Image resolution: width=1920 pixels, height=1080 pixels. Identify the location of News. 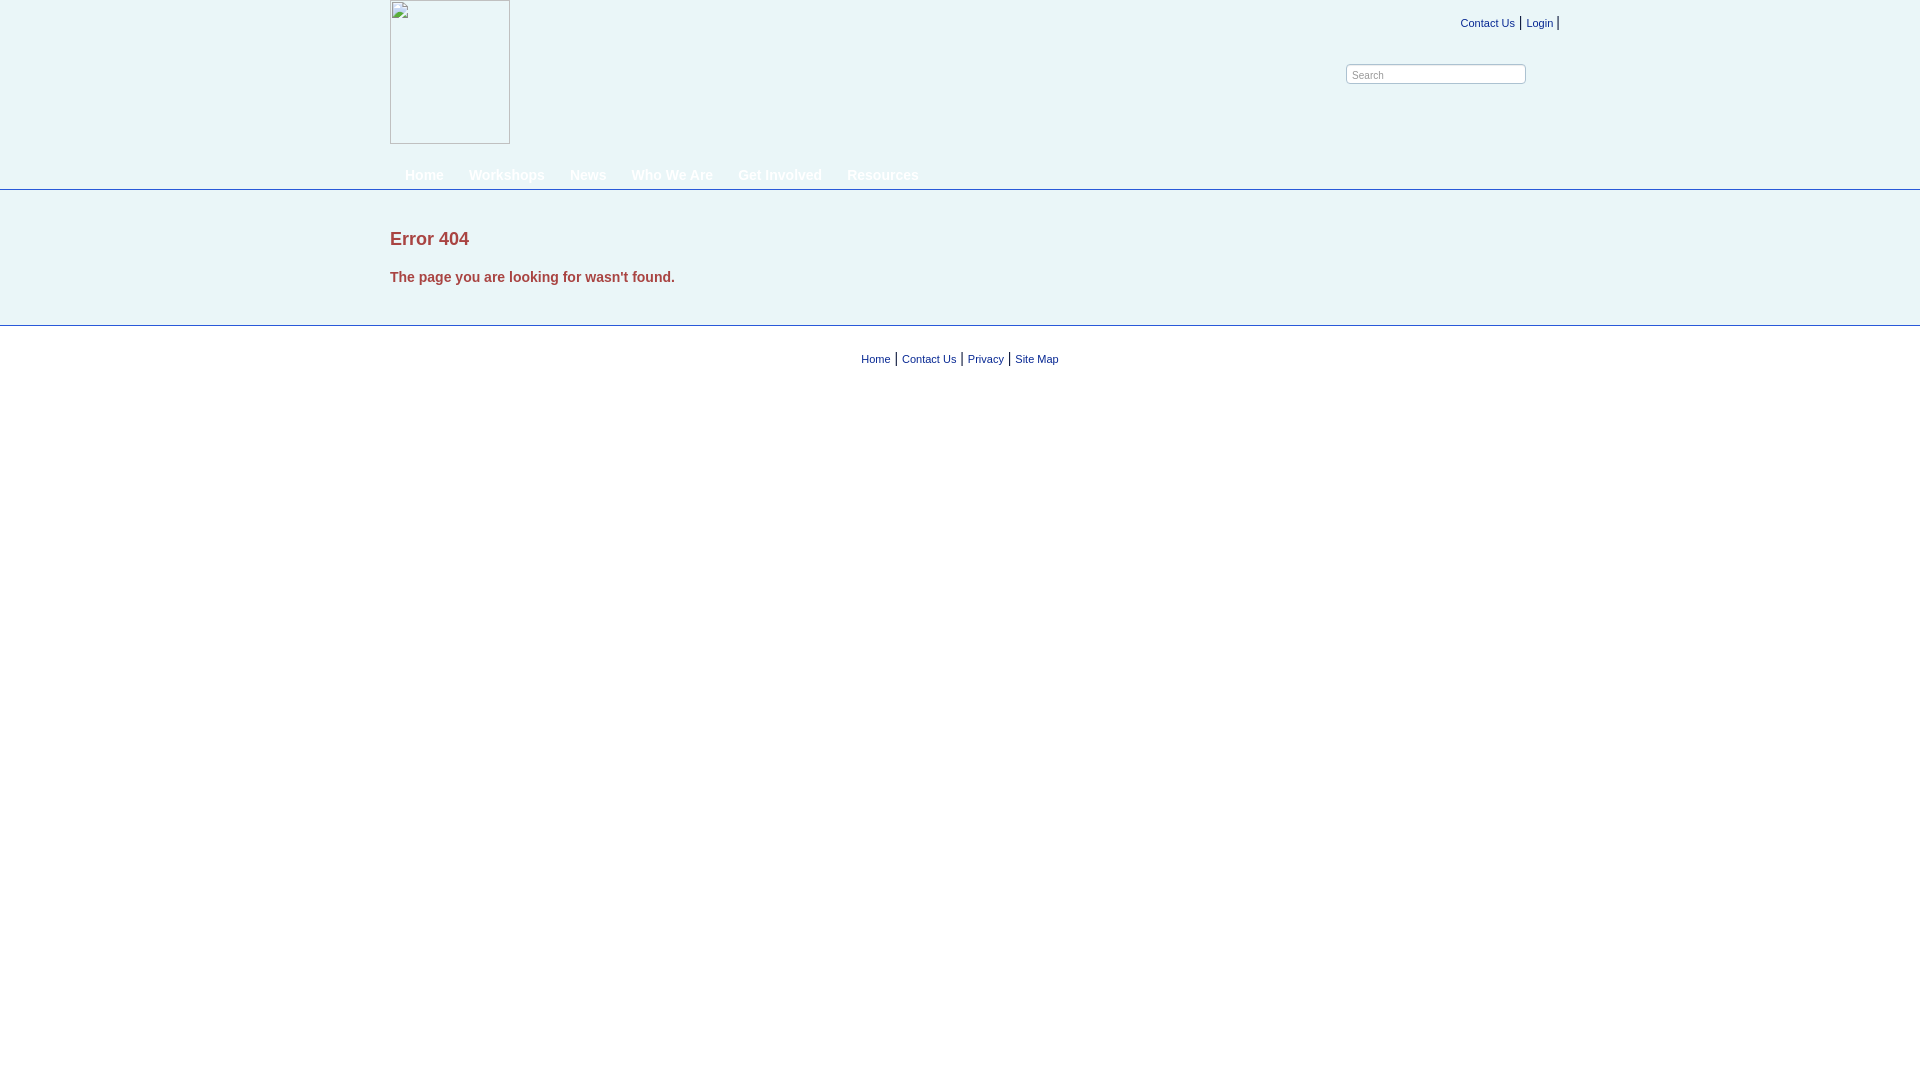
(588, 175).